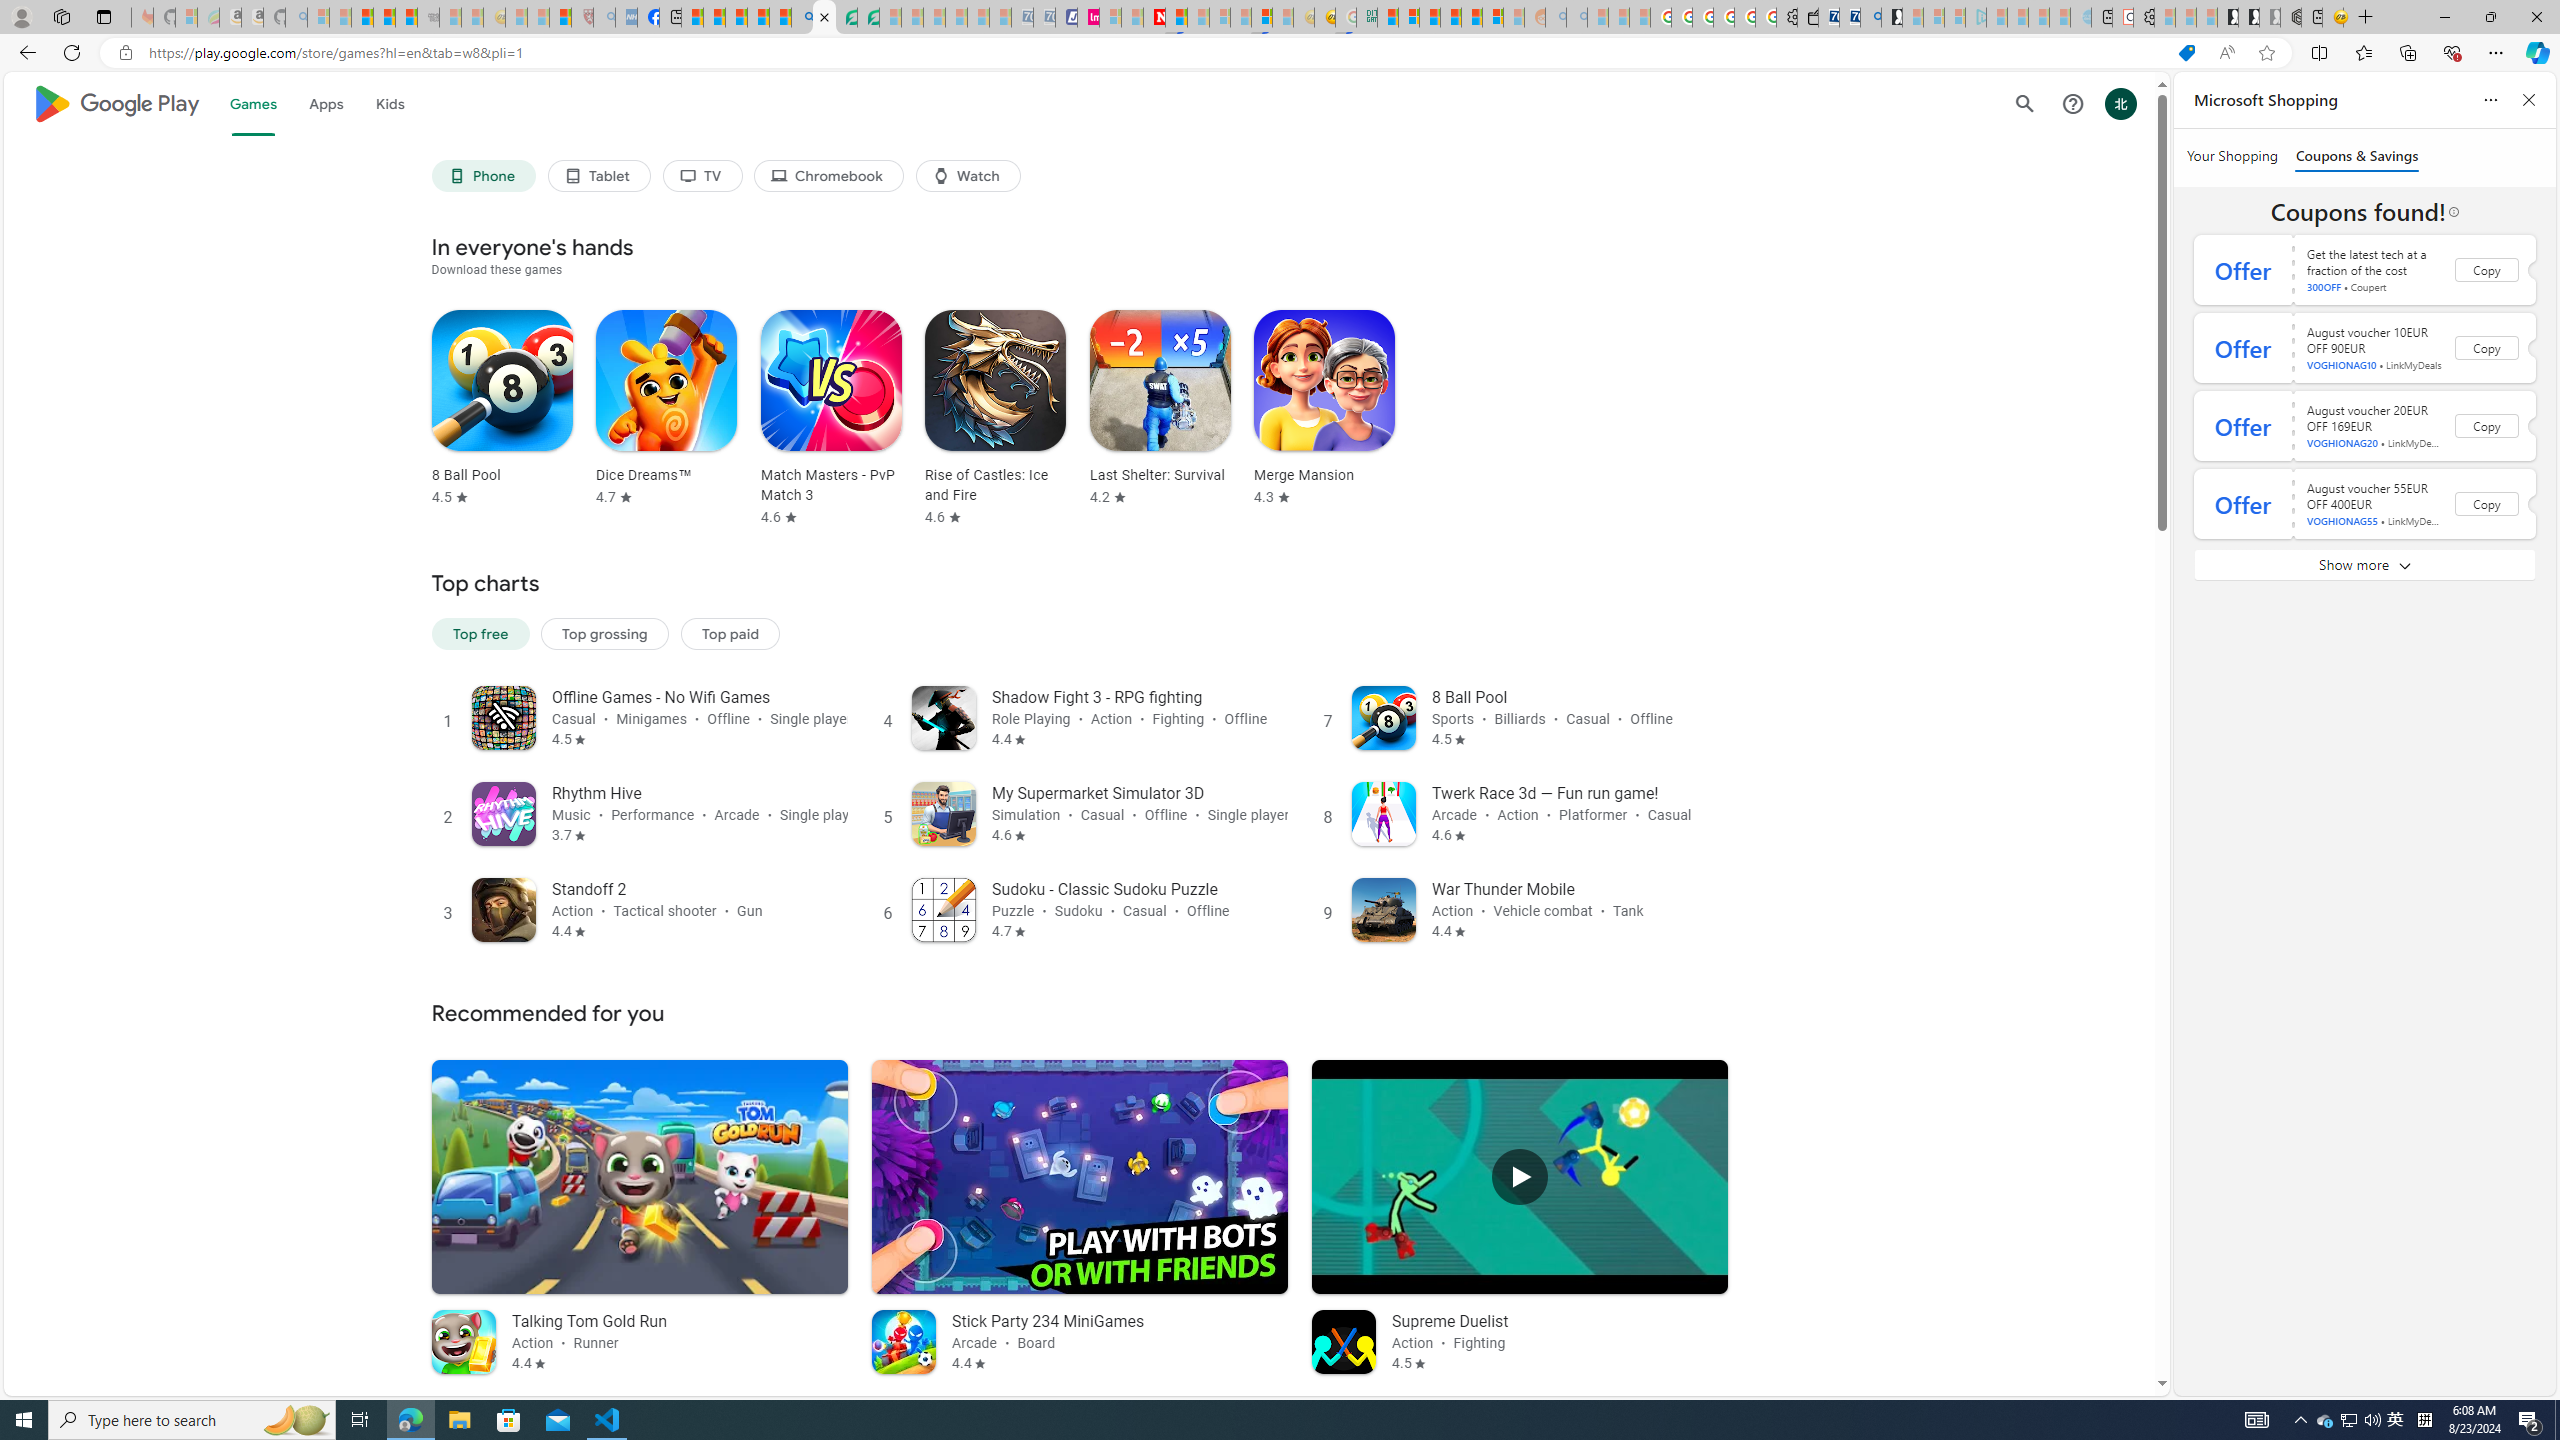  I want to click on list of asthma inhalers uk - Search - Sleeping, so click(605, 17).